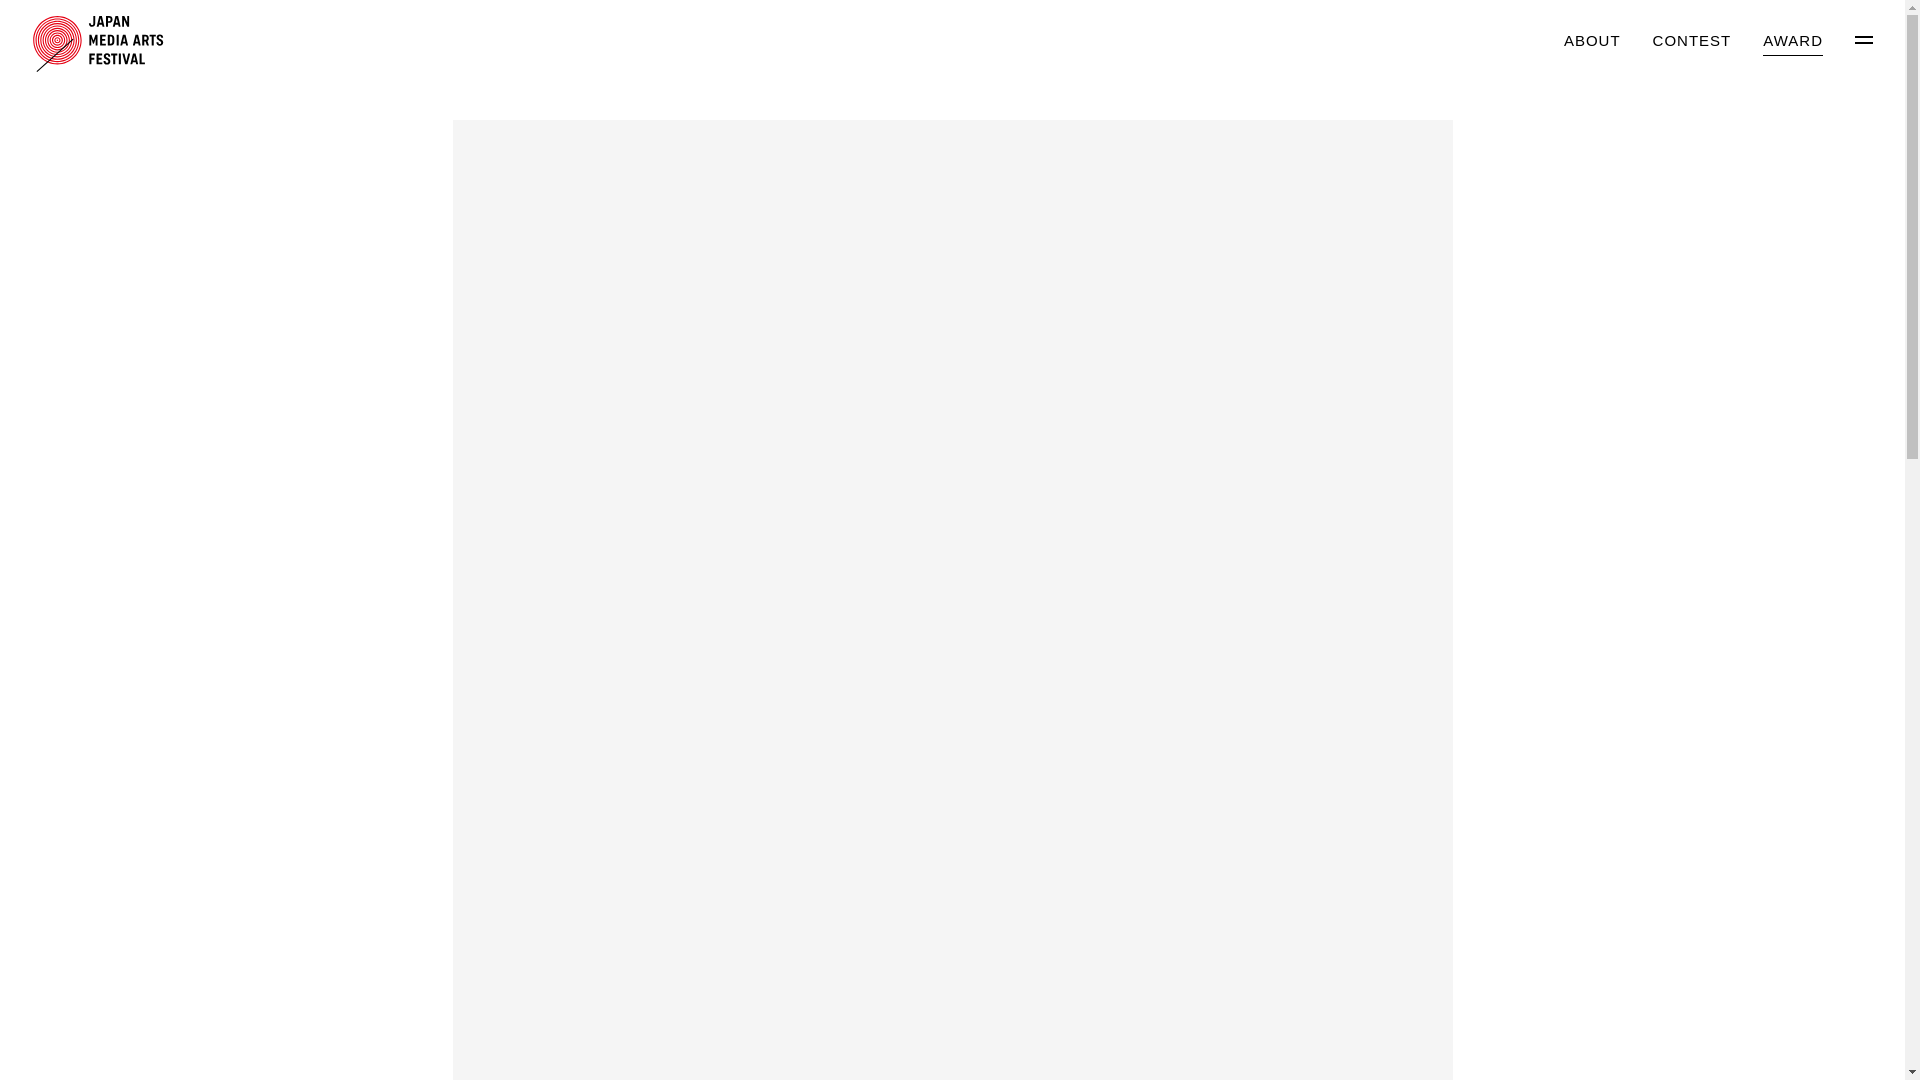 Image resolution: width=1920 pixels, height=1080 pixels. Describe the element at coordinates (1692, 42) in the screenshot. I see `CONTEST` at that location.